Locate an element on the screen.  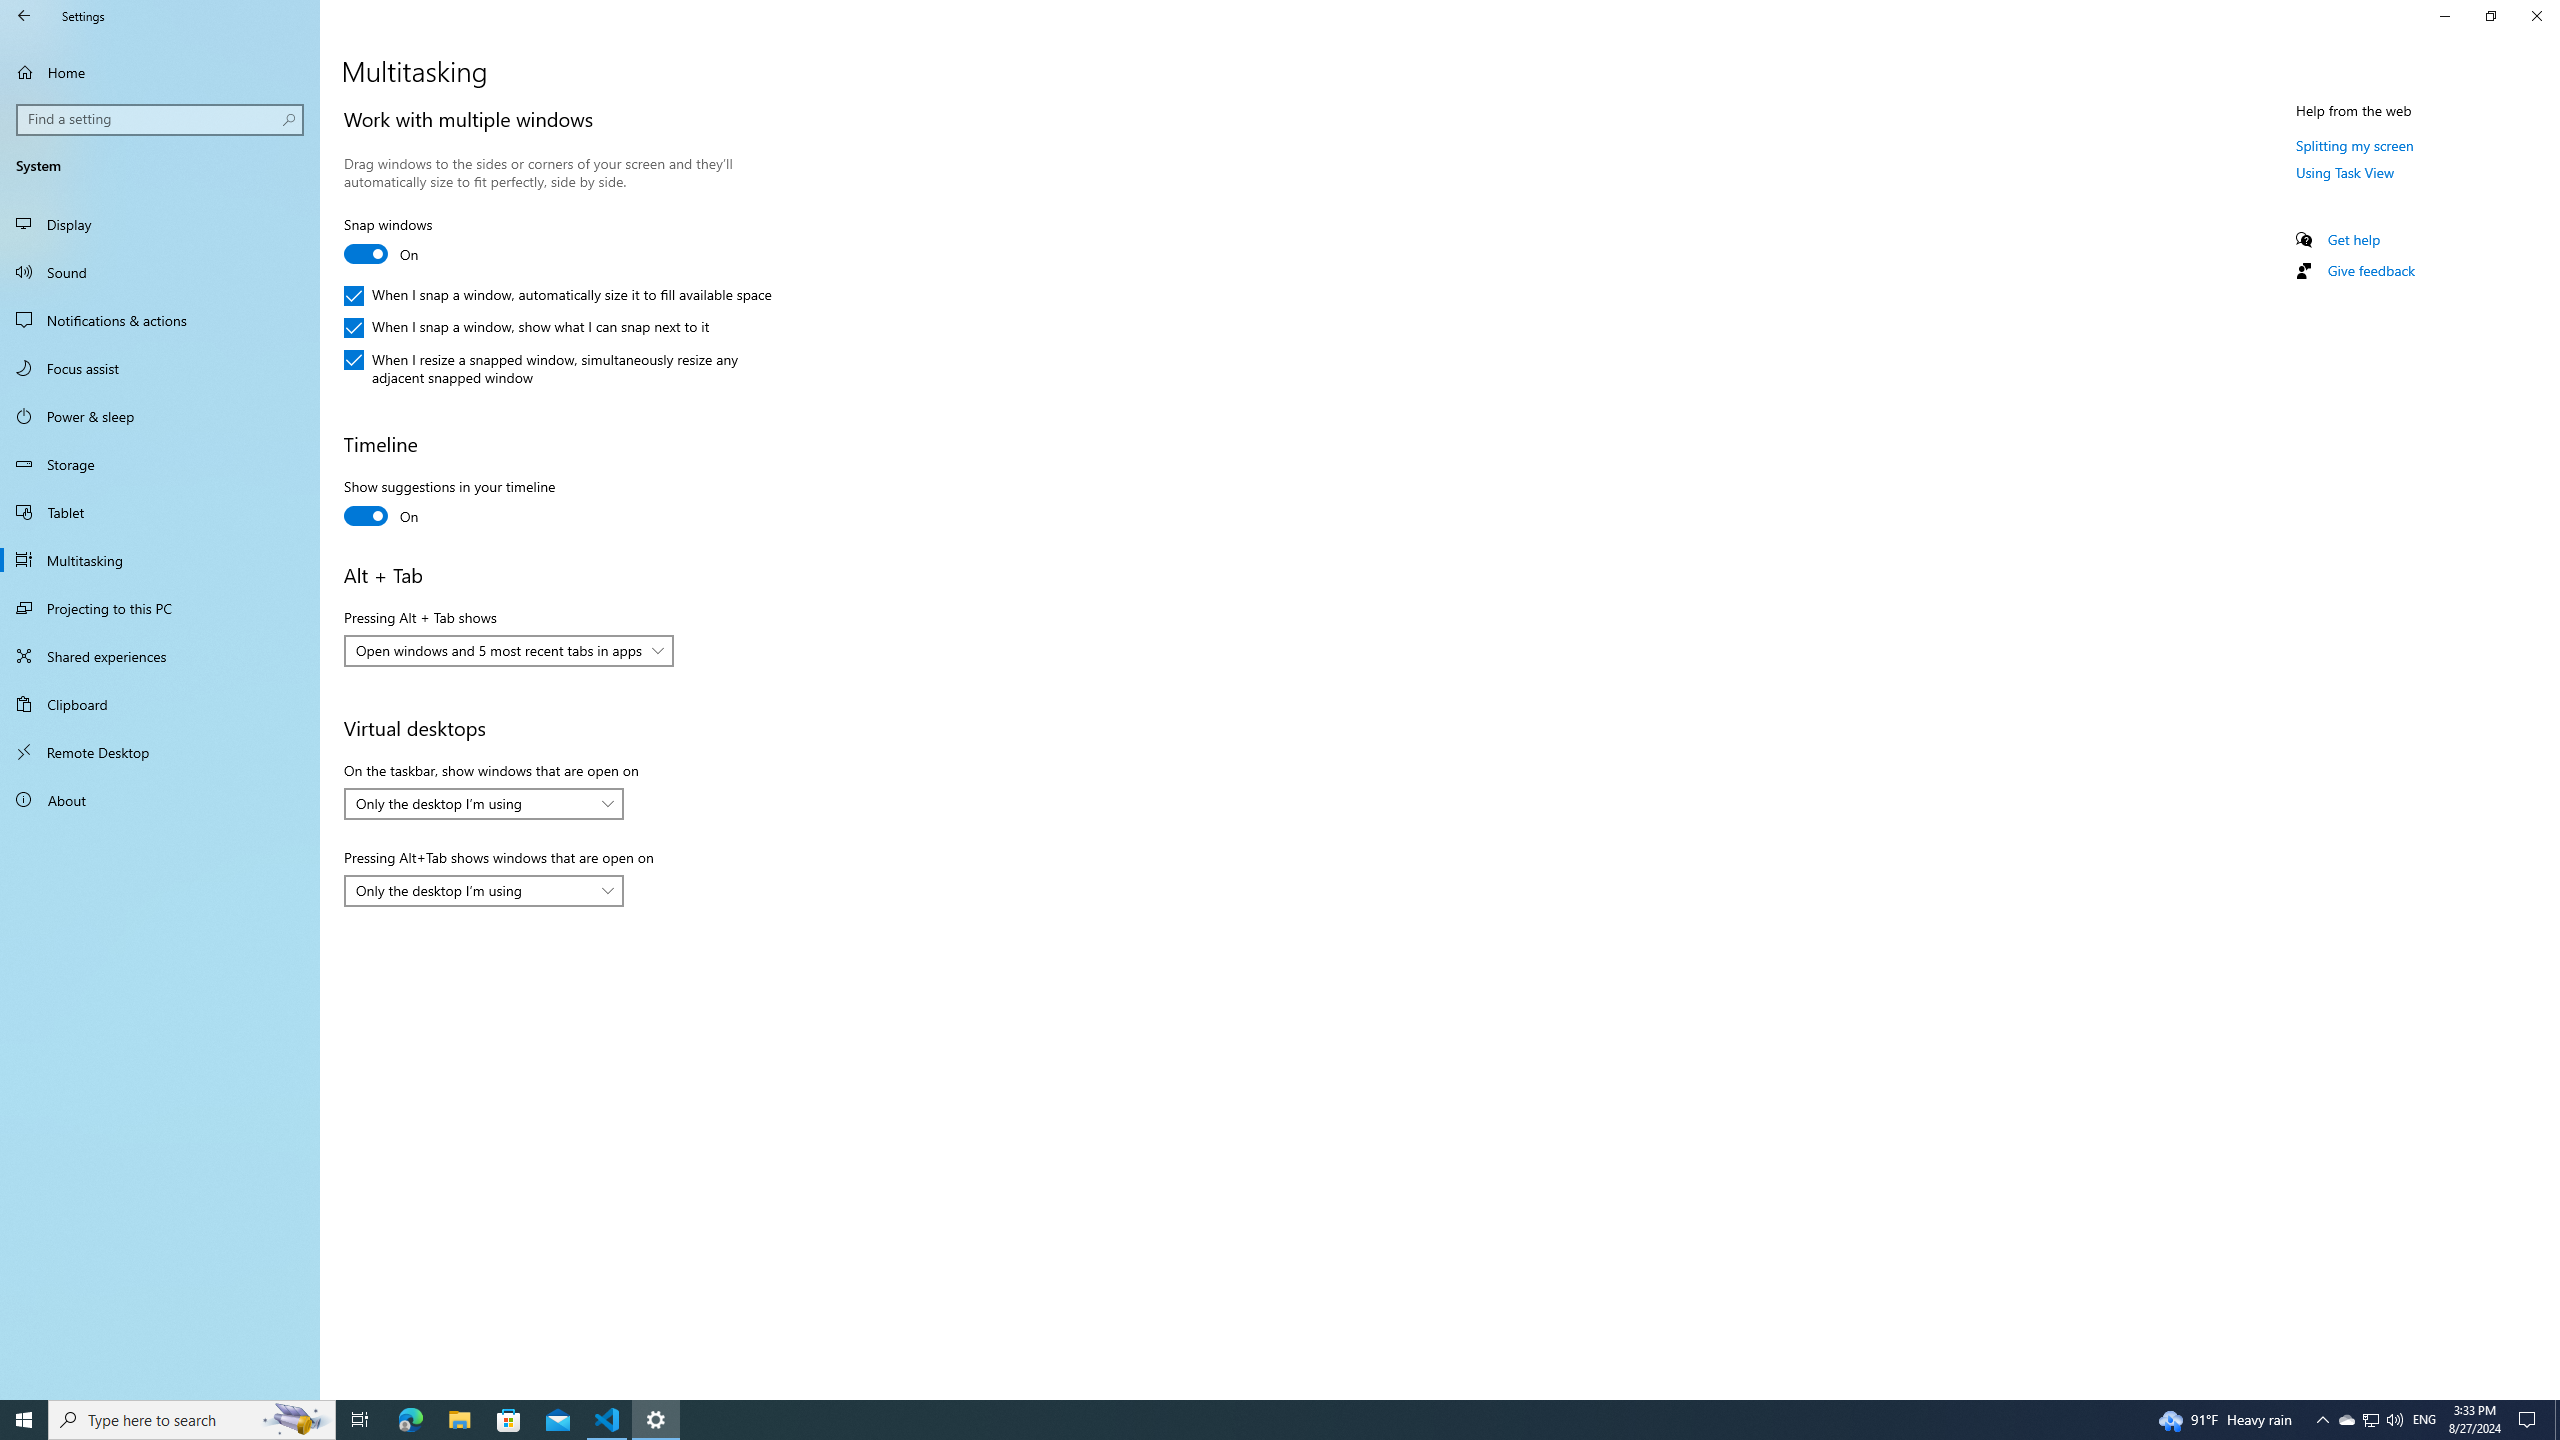
Snap windows is located at coordinates (417, 242).